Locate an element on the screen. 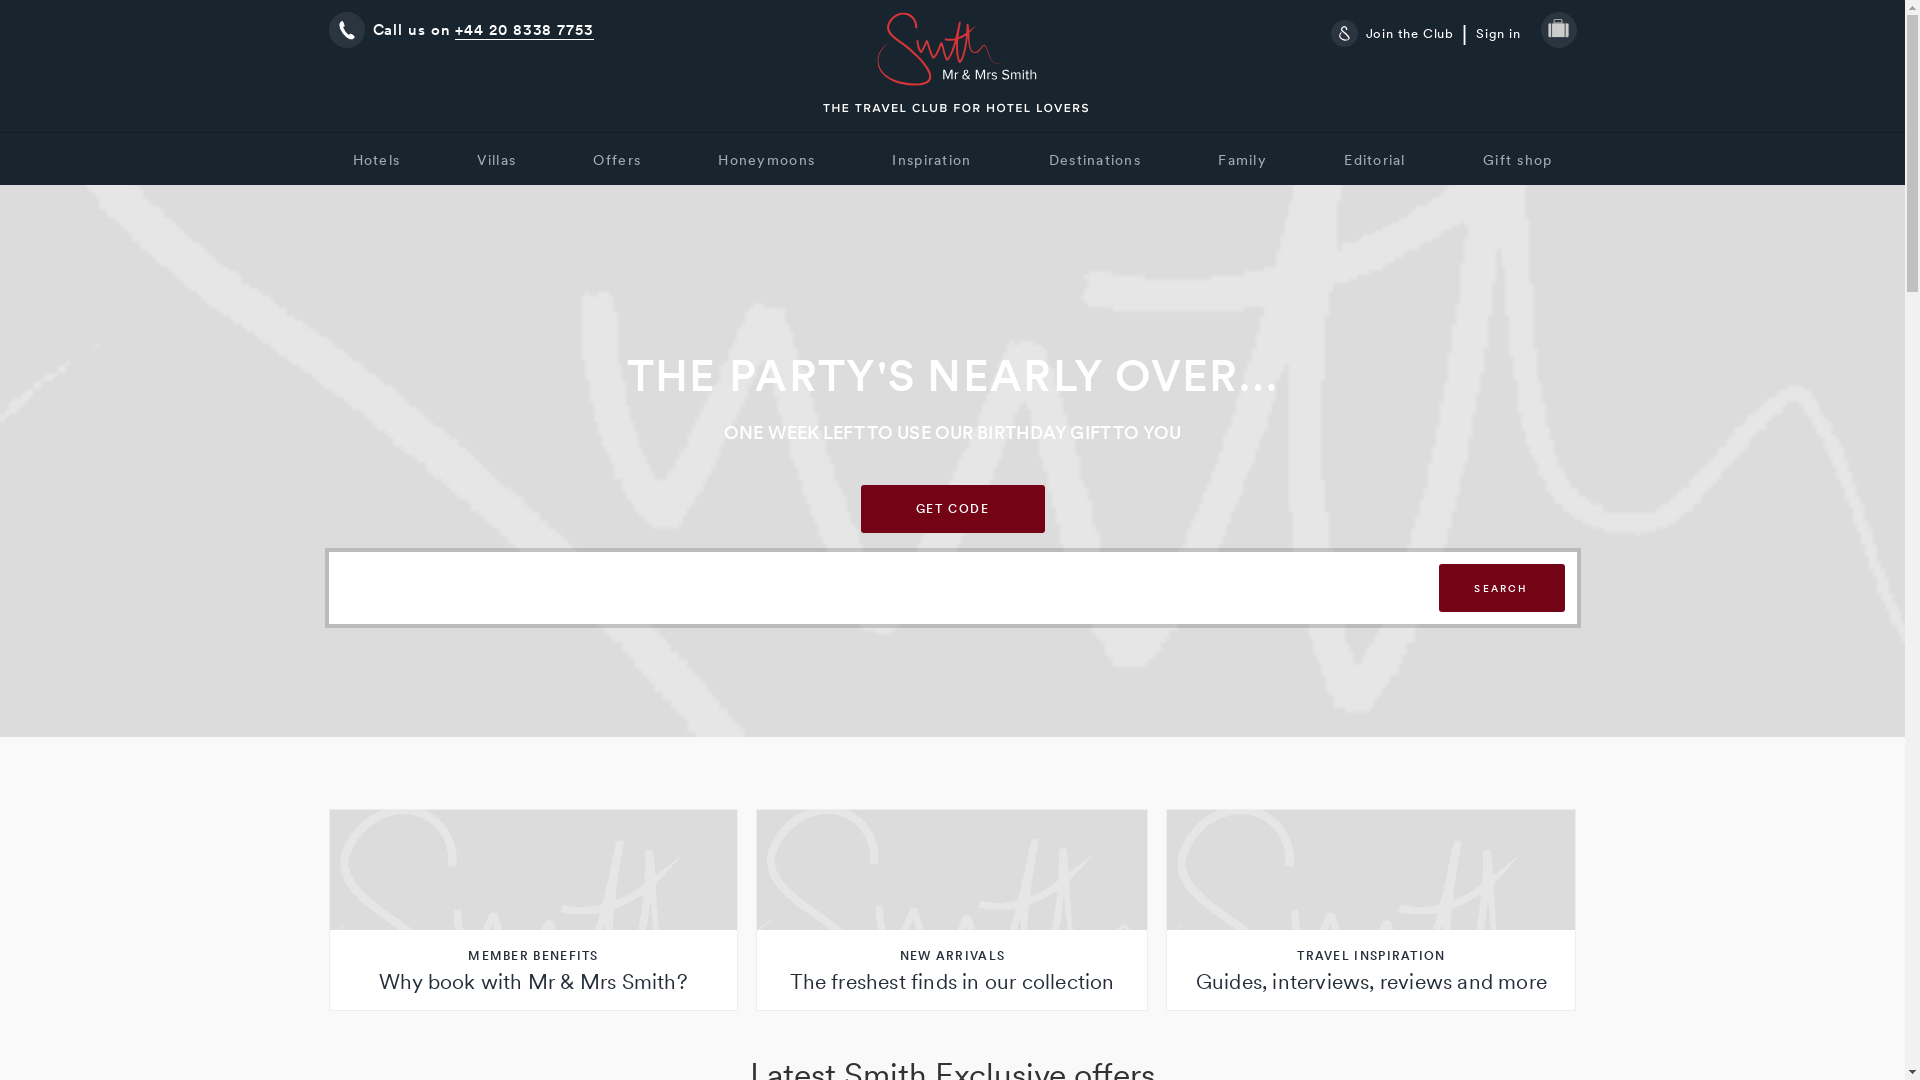 Image resolution: width=1920 pixels, height=1080 pixels. +44 20 8338 7753 is located at coordinates (524, 30).